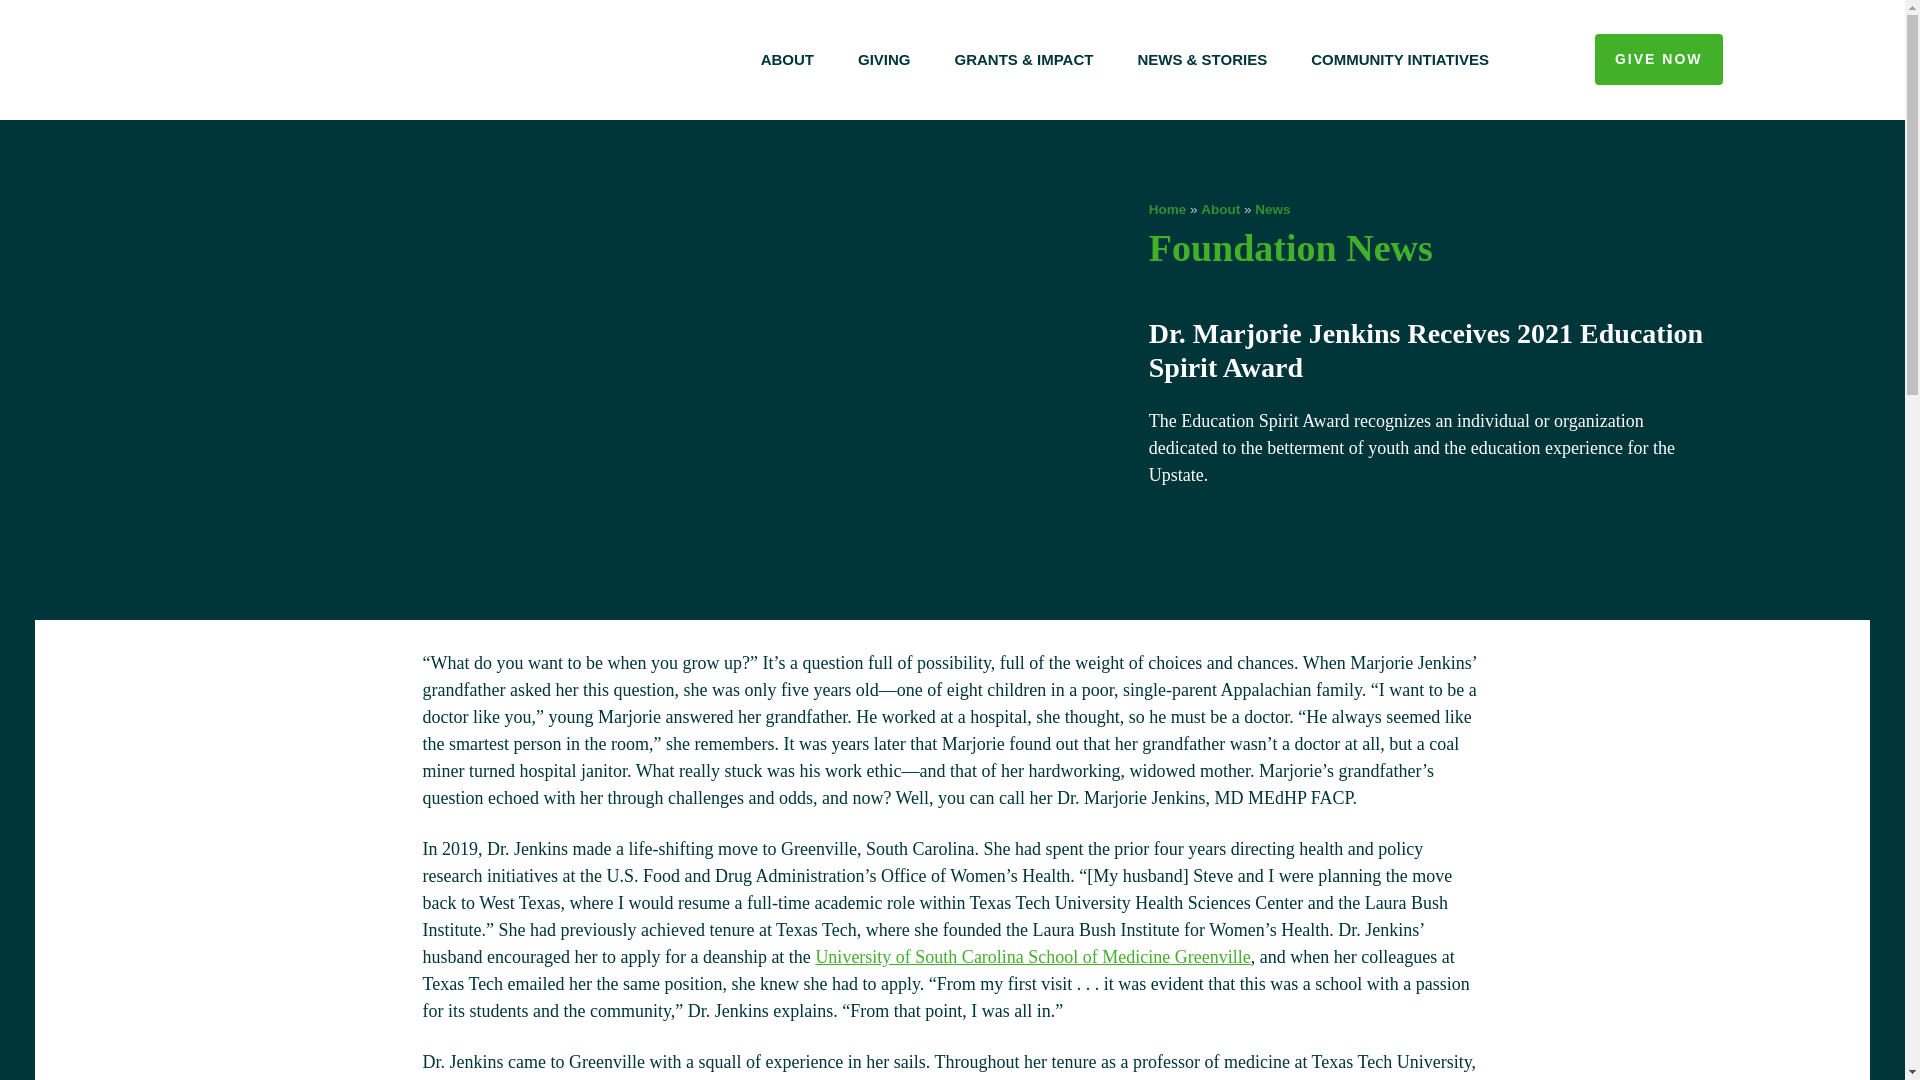  I want to click on GIVING, so click(884, 60).